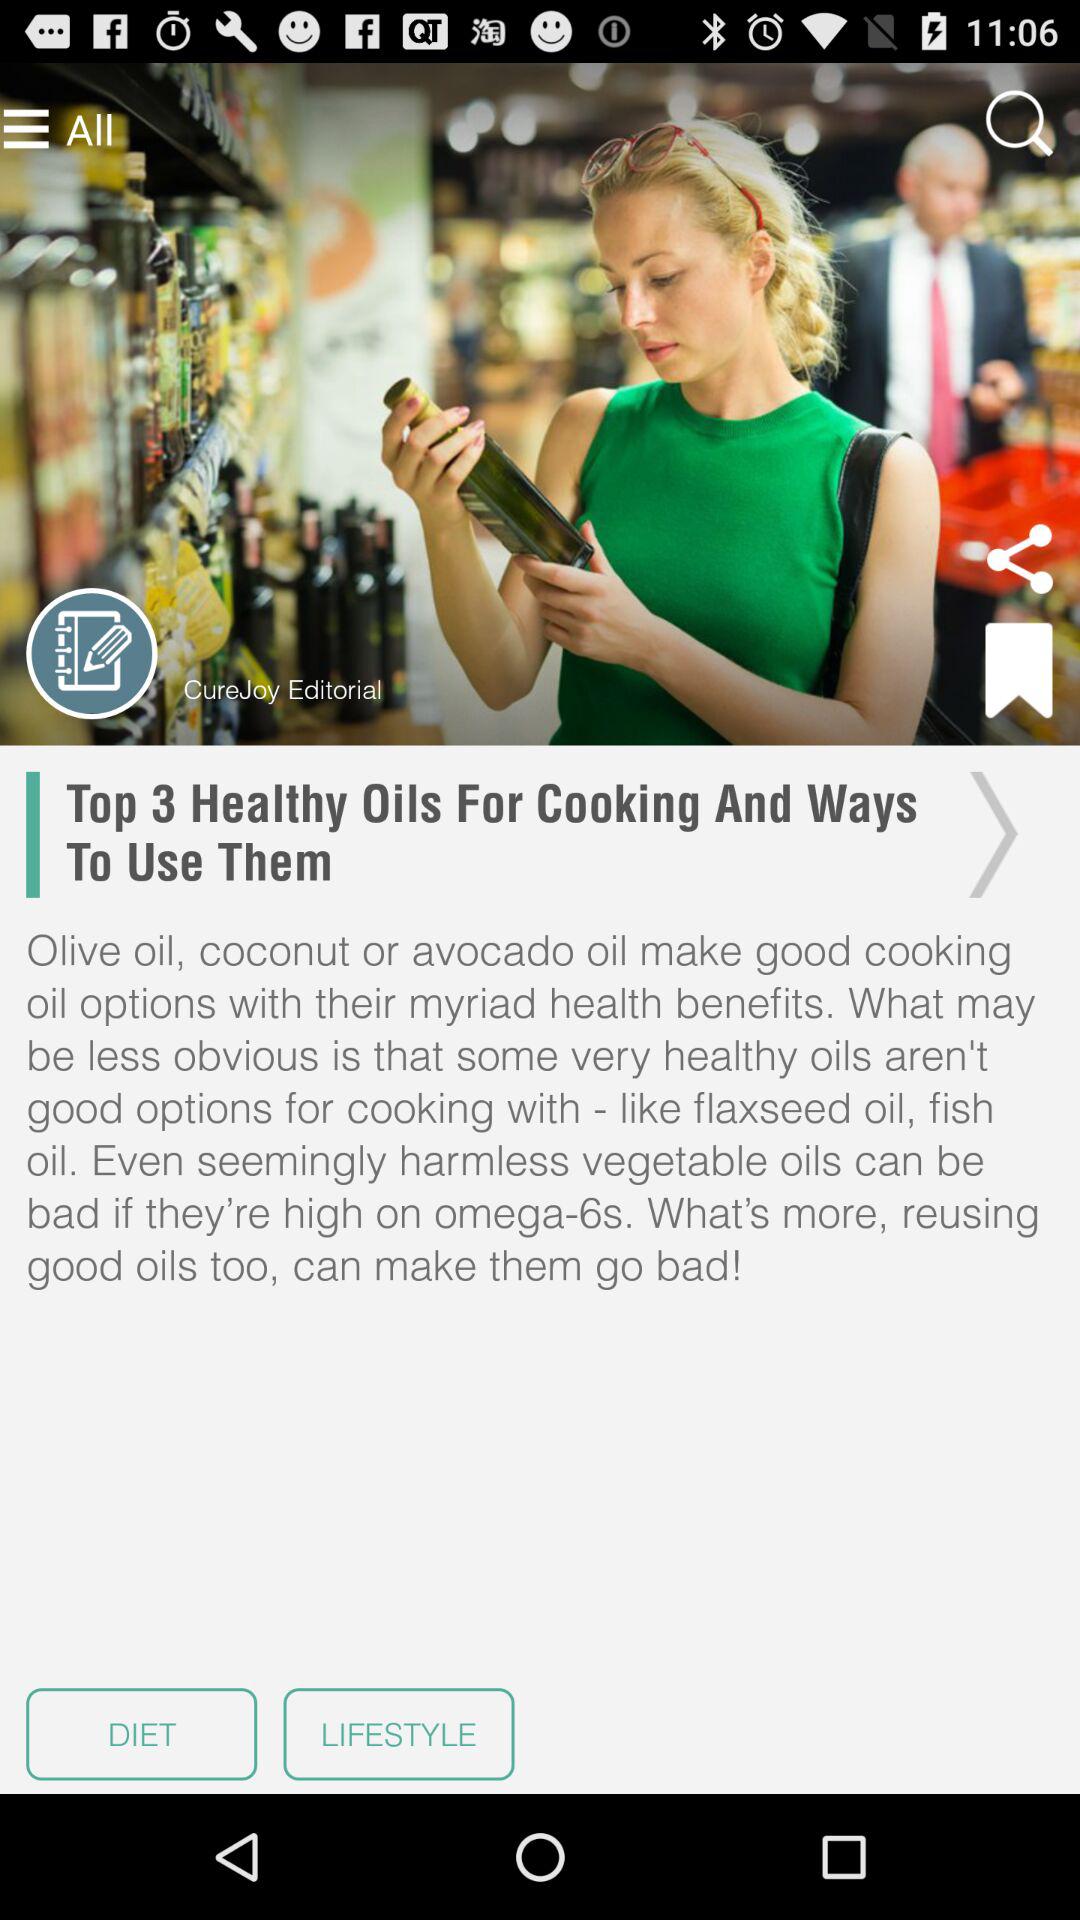  I want to click on share article, so click(1020, 559).